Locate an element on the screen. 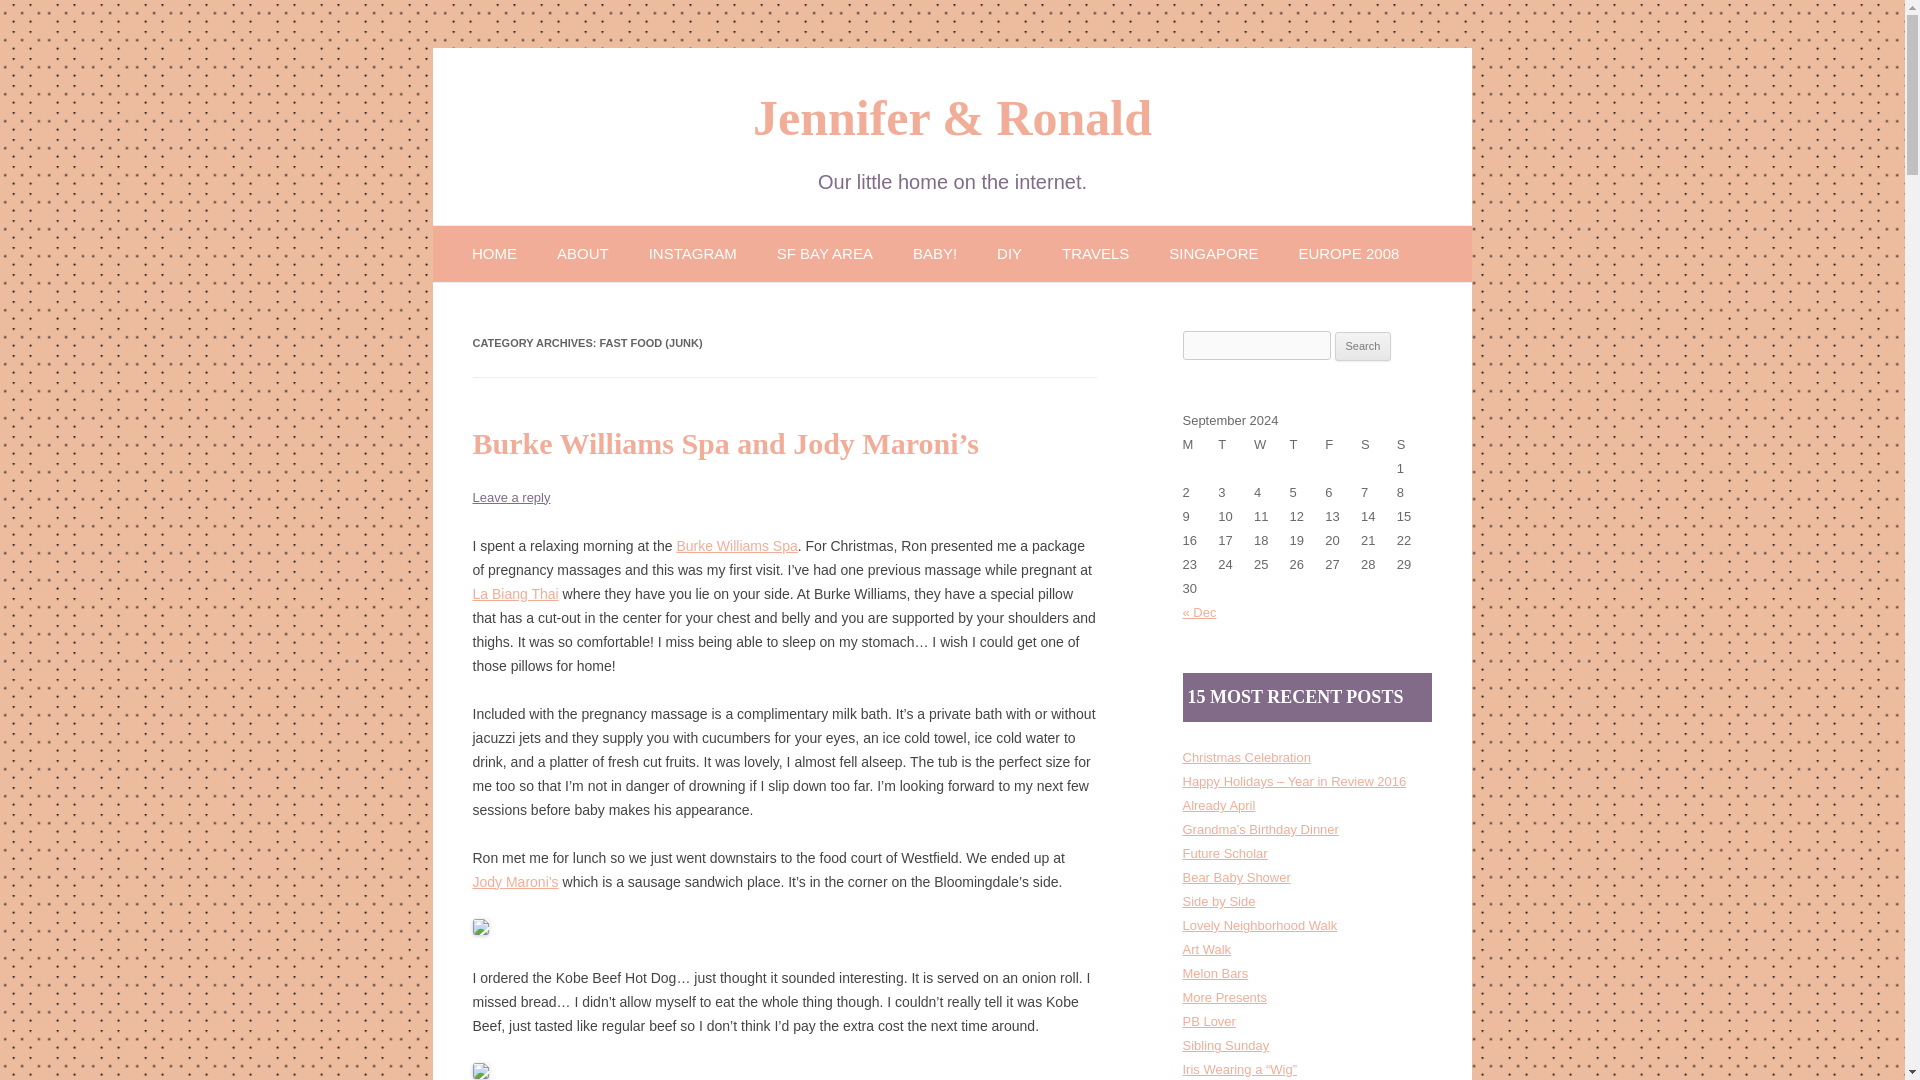  La Biang Thai is located at coordinates (515, 594).